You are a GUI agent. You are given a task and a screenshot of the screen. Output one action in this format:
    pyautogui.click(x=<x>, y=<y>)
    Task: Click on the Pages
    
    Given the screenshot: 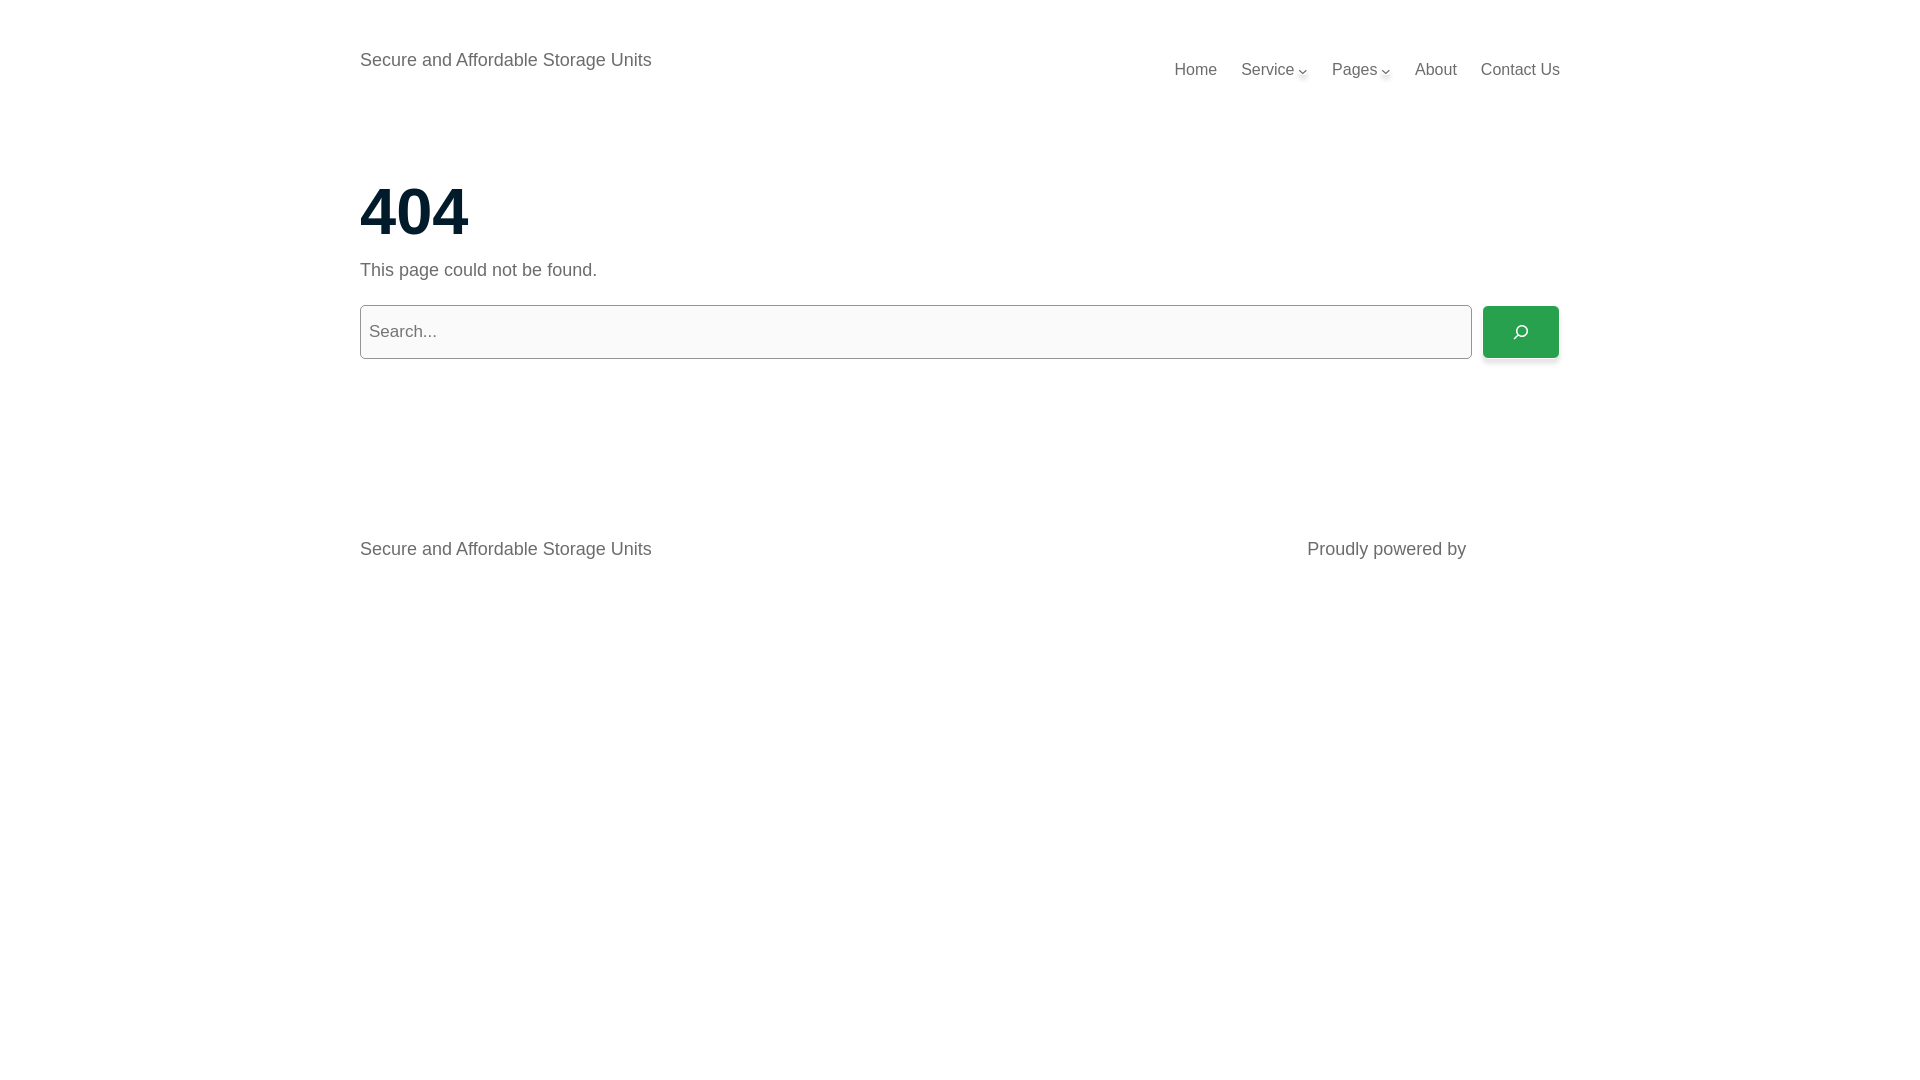 What is the action you would take?
    pyautogui.click(x=1354, y=70)
    